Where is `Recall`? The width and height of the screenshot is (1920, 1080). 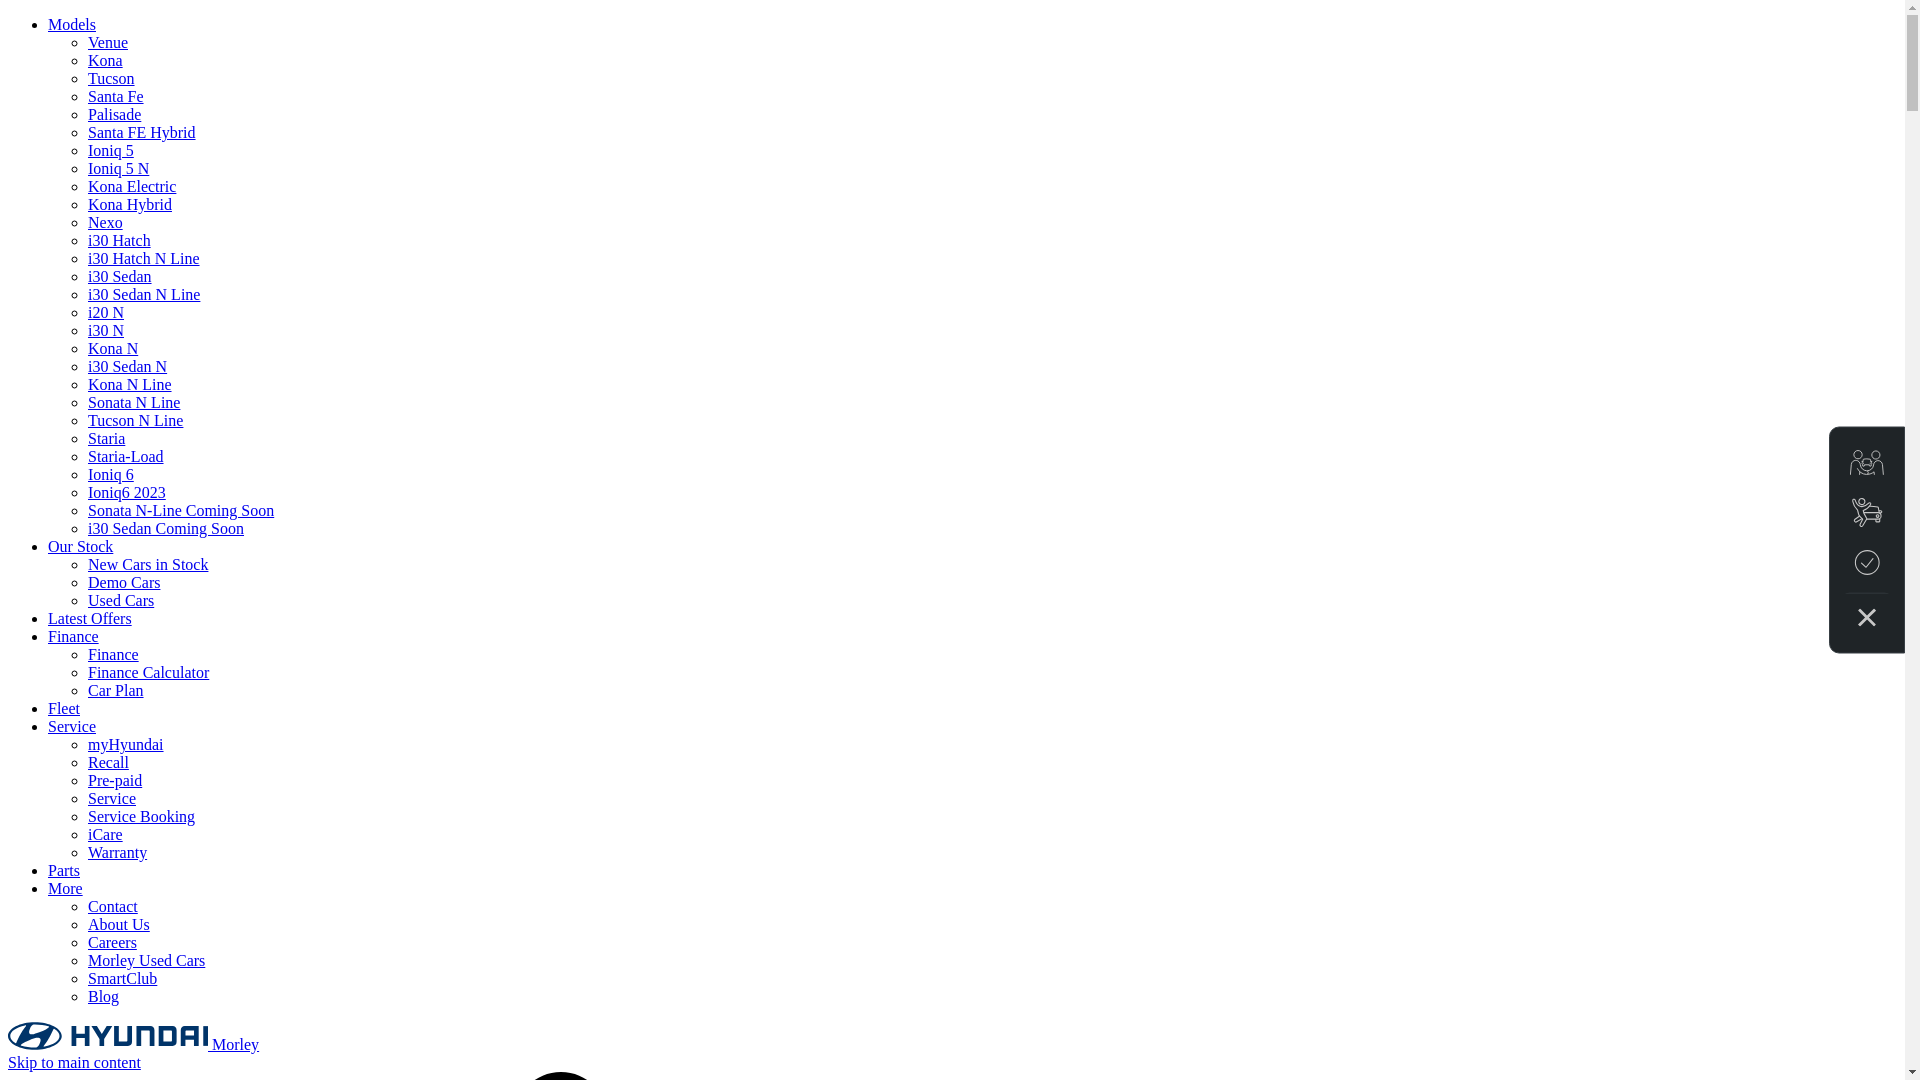 Recall is located at coordinates (108, 762).